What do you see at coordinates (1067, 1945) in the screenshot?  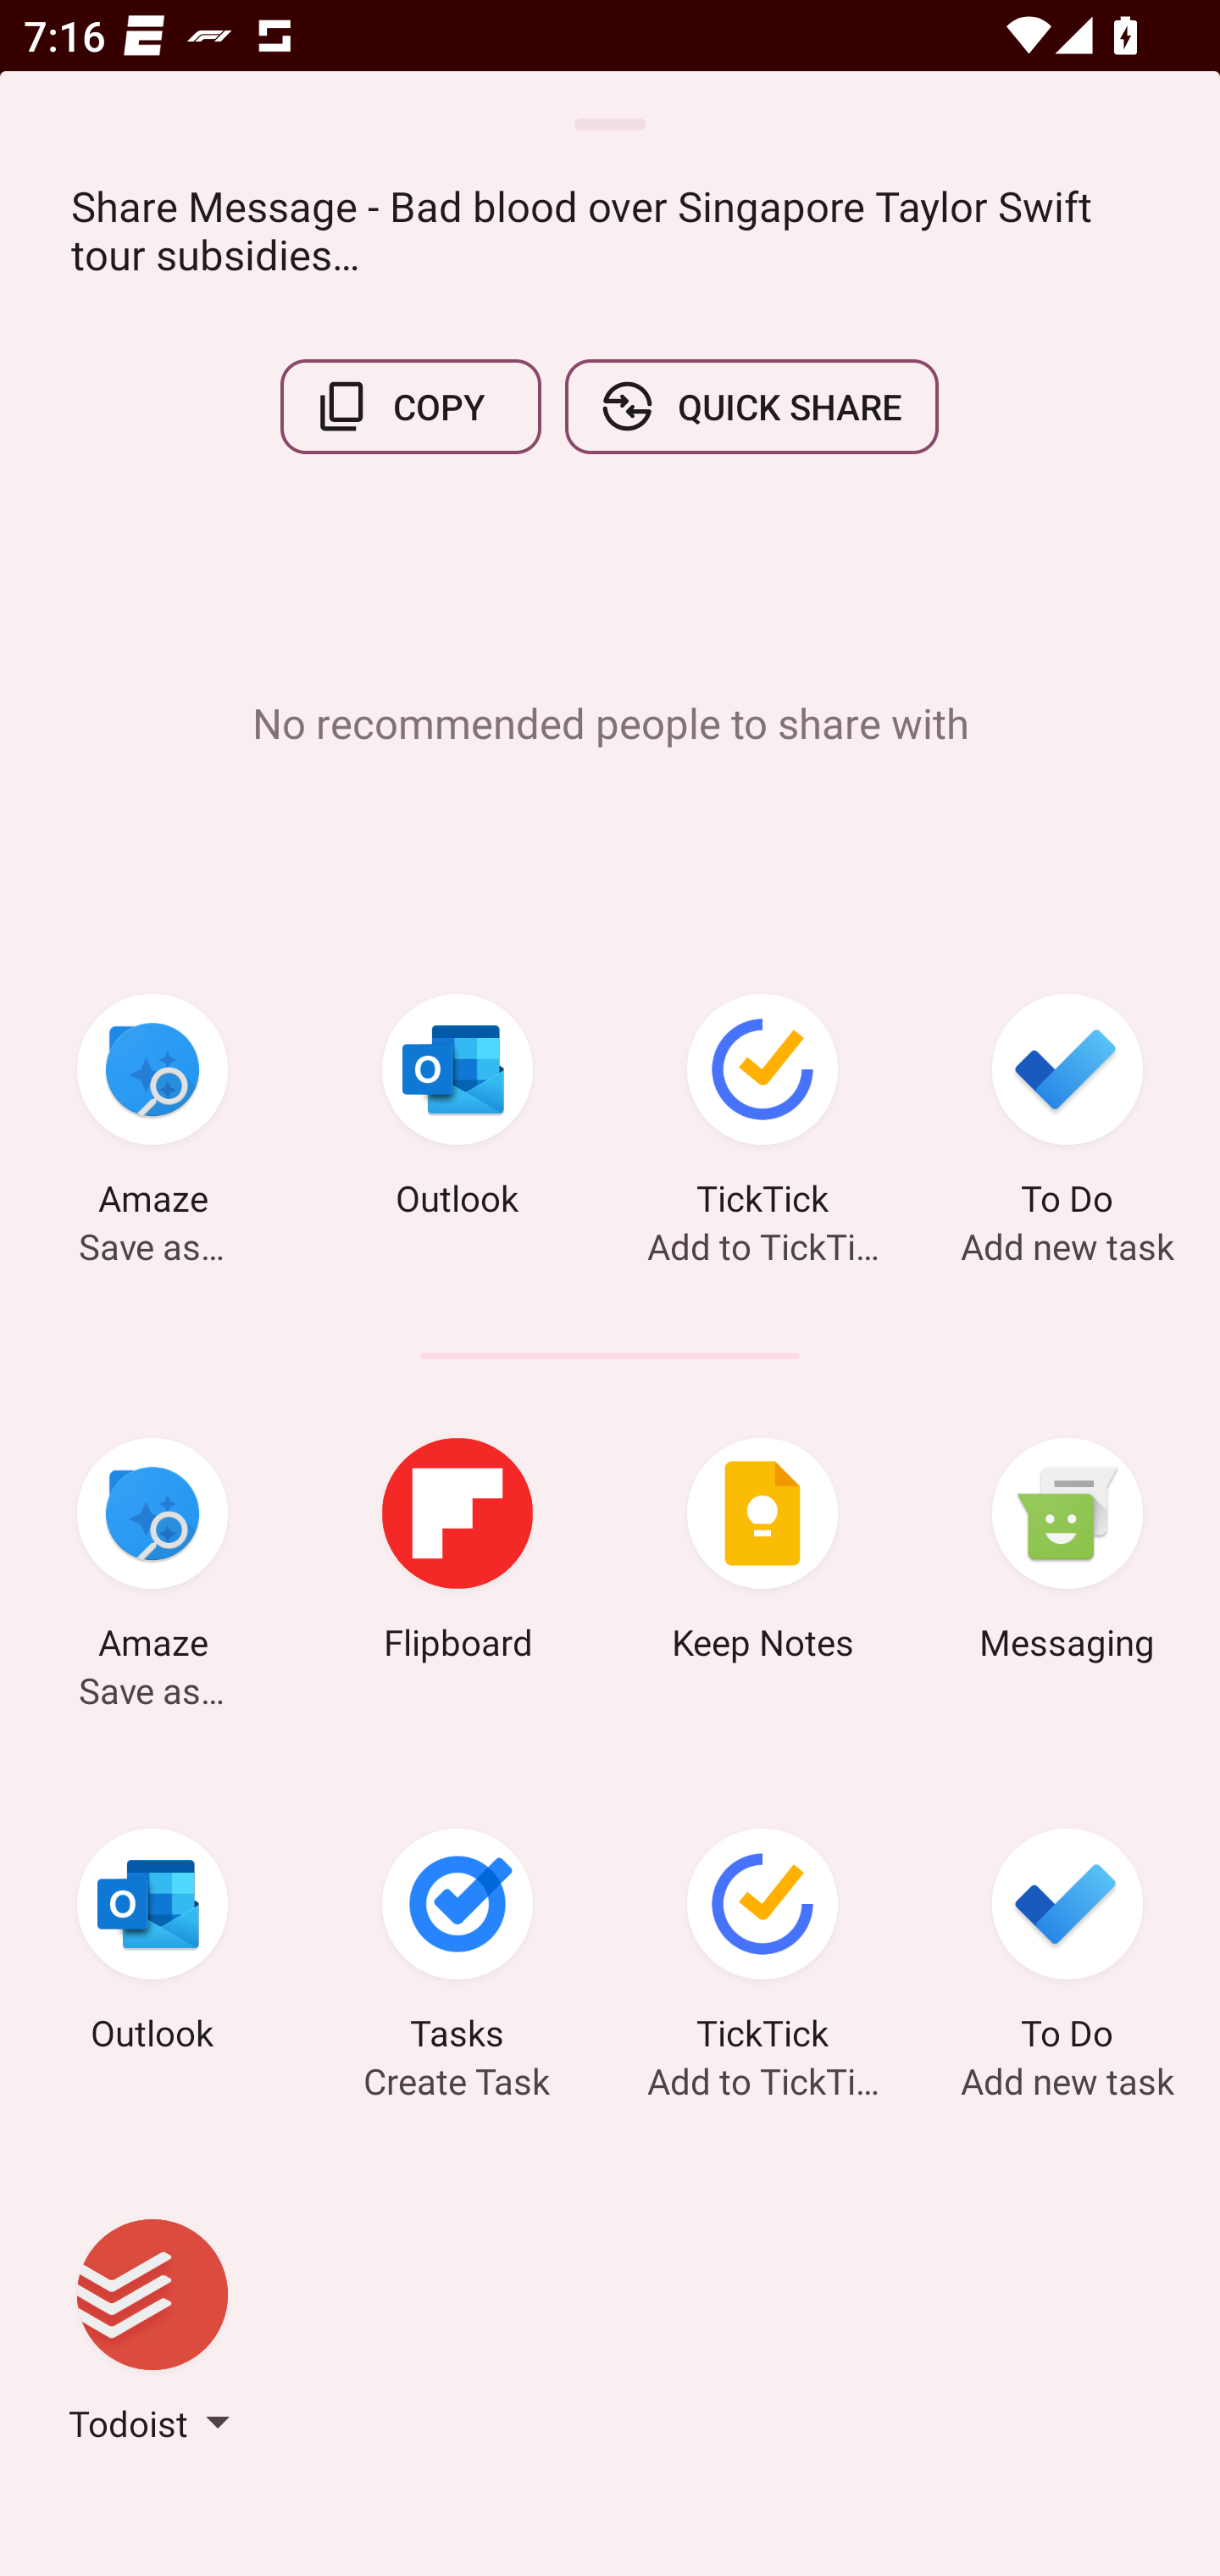 I see `To Do Add new task` at bounding box center [1067, 1945].